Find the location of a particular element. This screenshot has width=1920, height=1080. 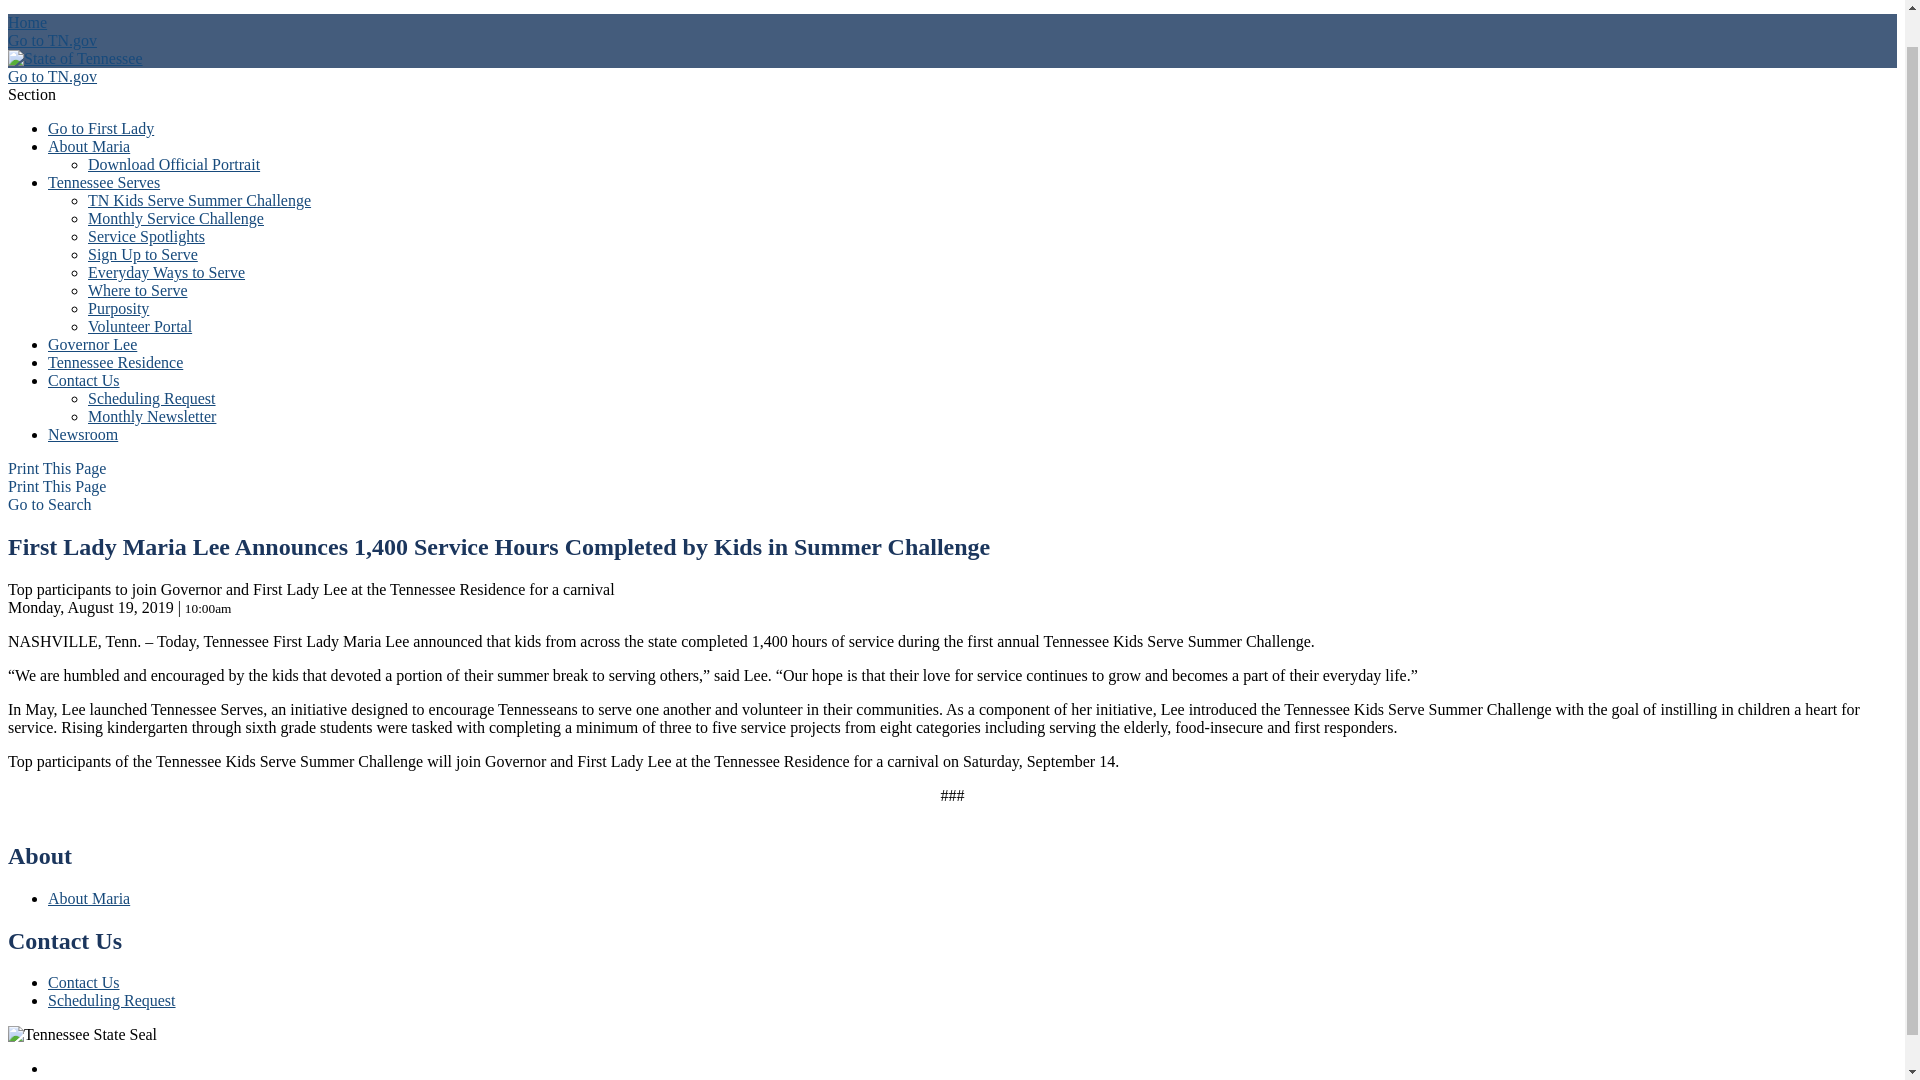

Go to TN.gov is located at coordinates (52, 40).